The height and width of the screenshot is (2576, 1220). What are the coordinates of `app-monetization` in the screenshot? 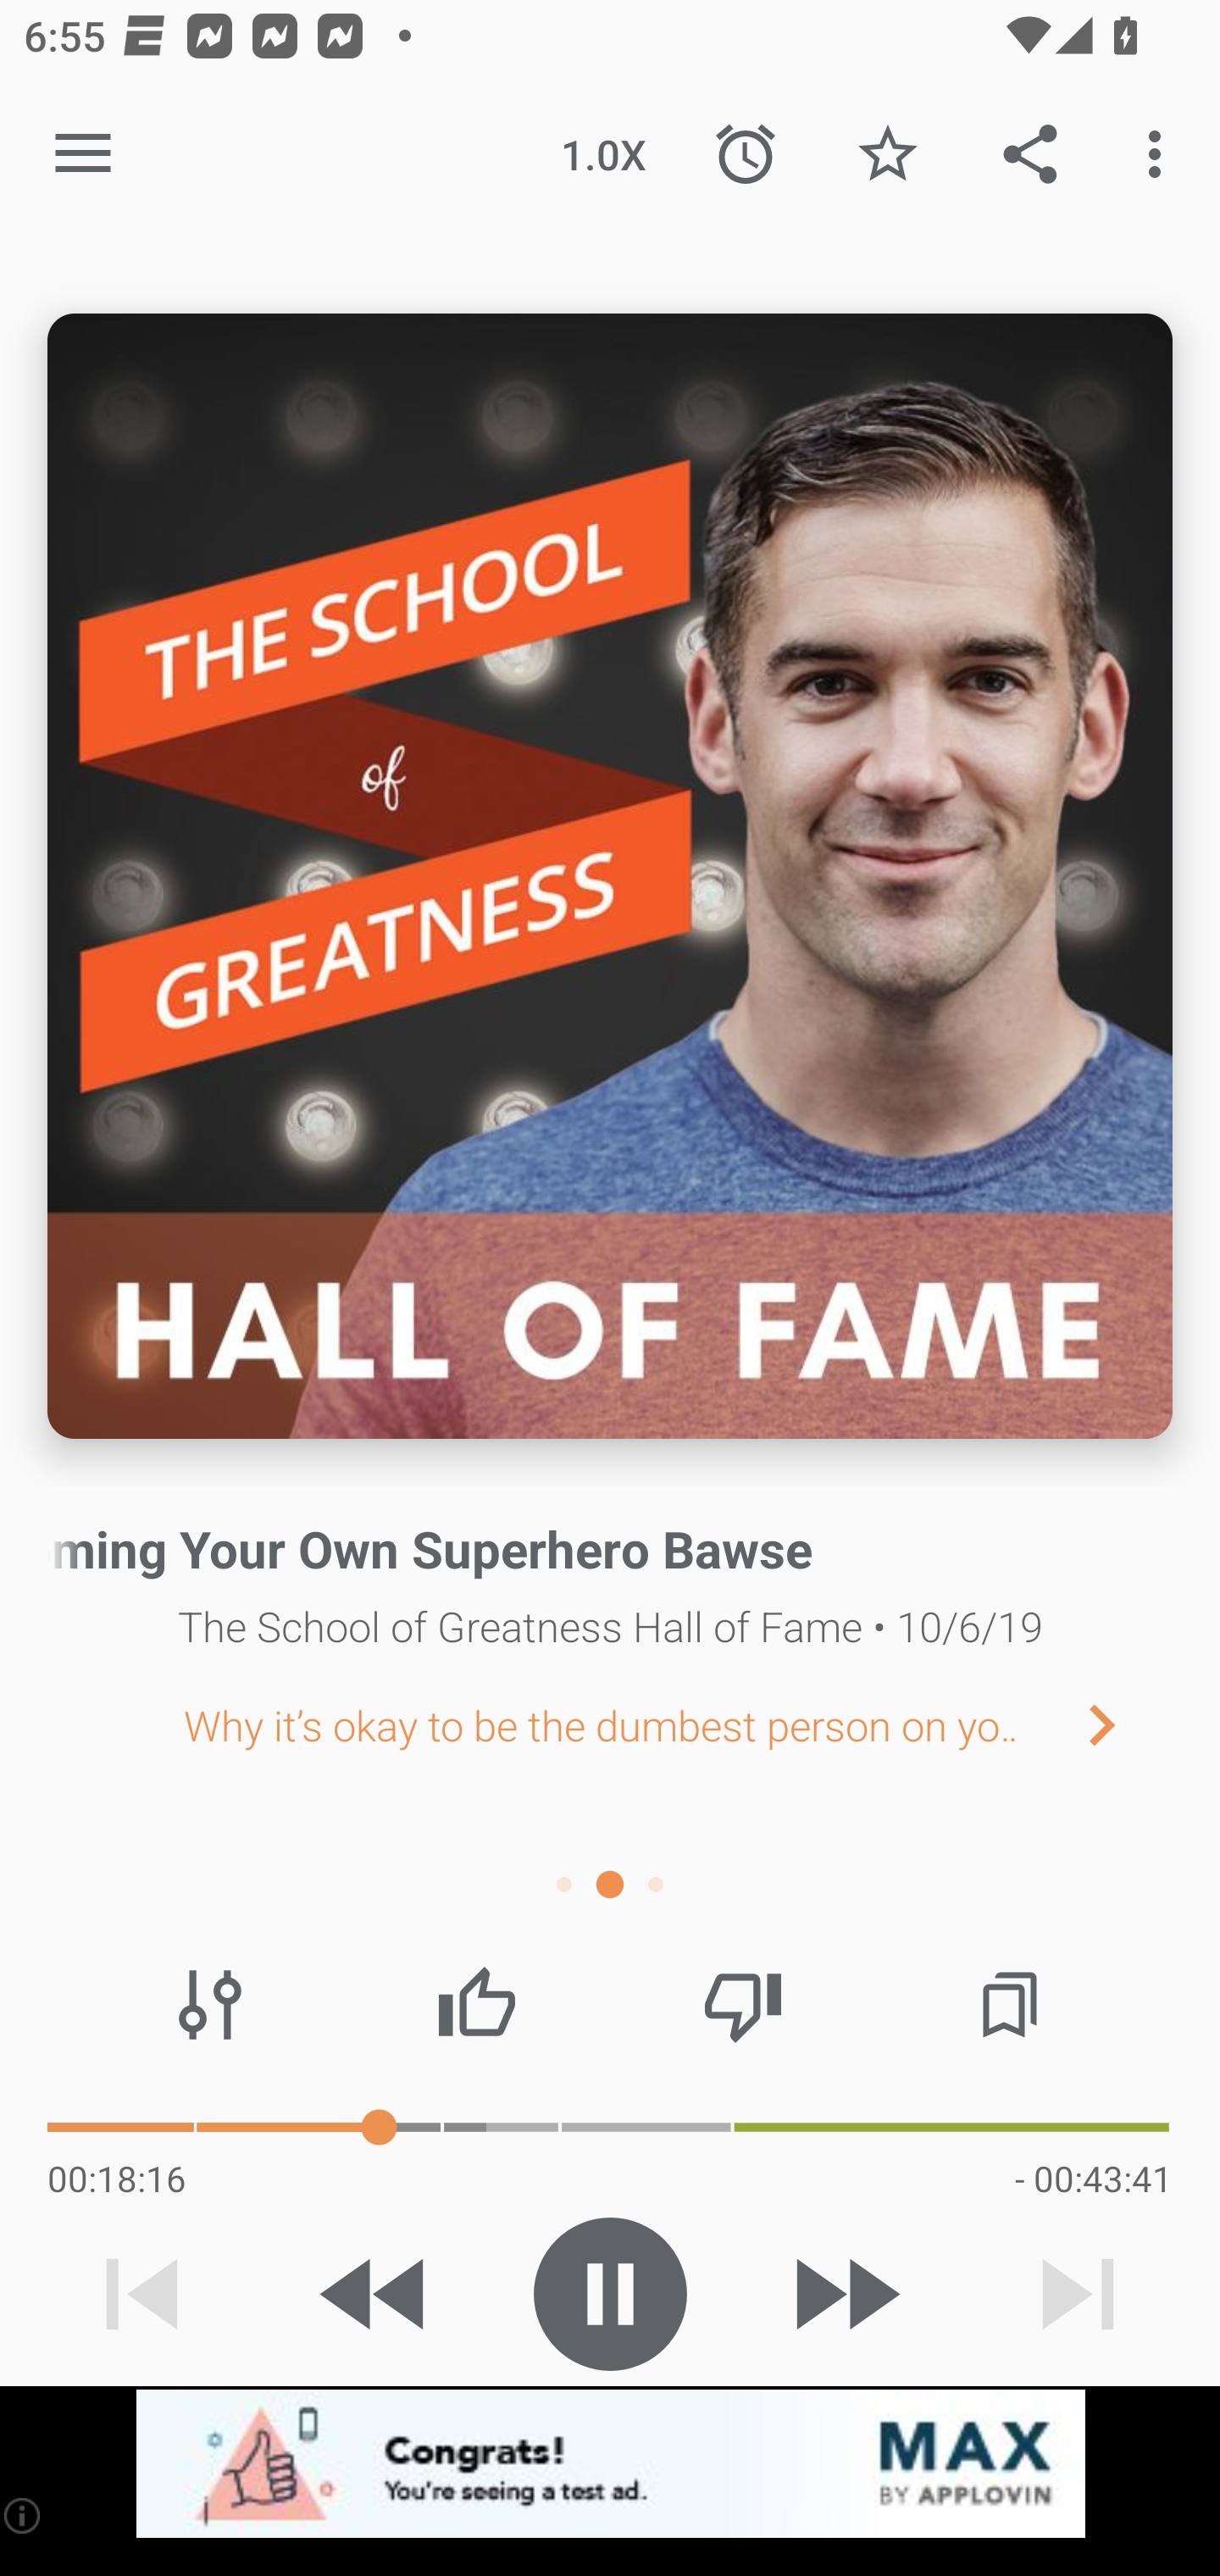 It's located at (610, 2465).